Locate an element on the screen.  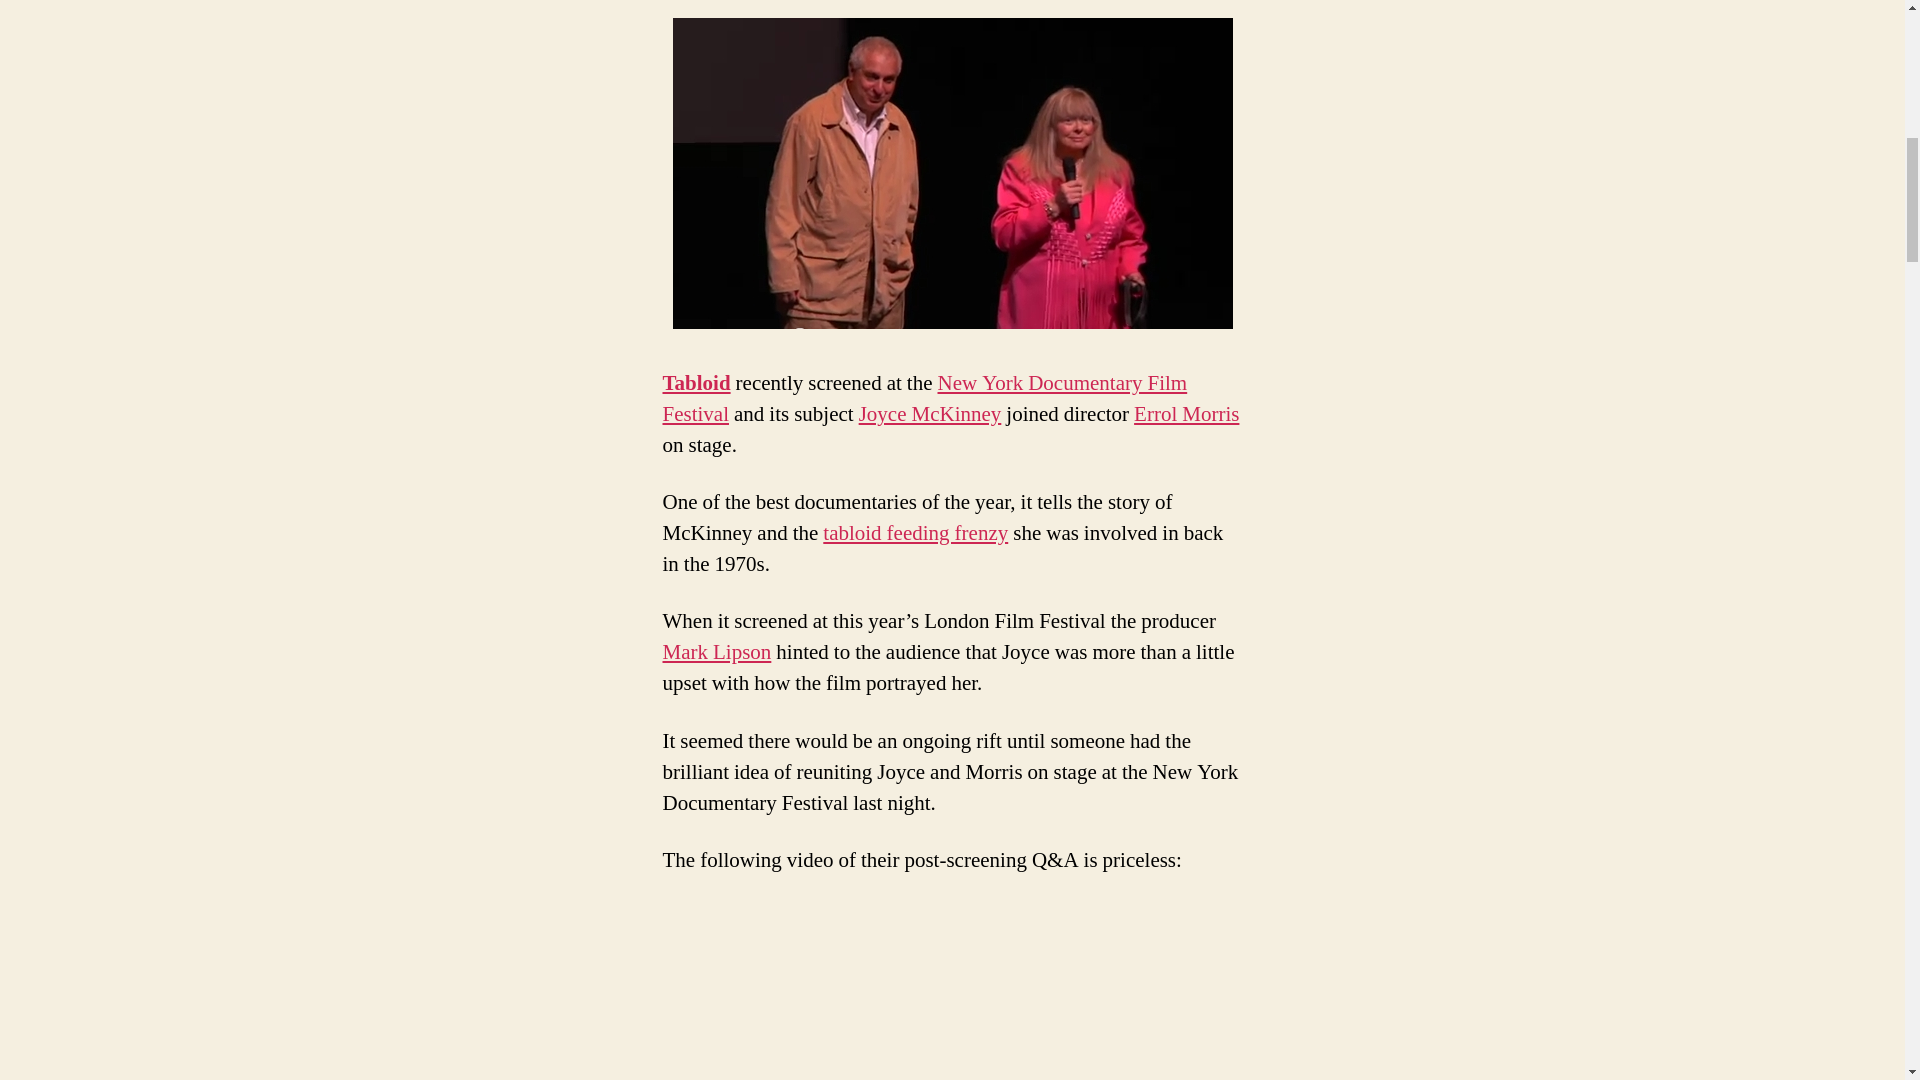
Tabloid is located at coordinates (696, 384).